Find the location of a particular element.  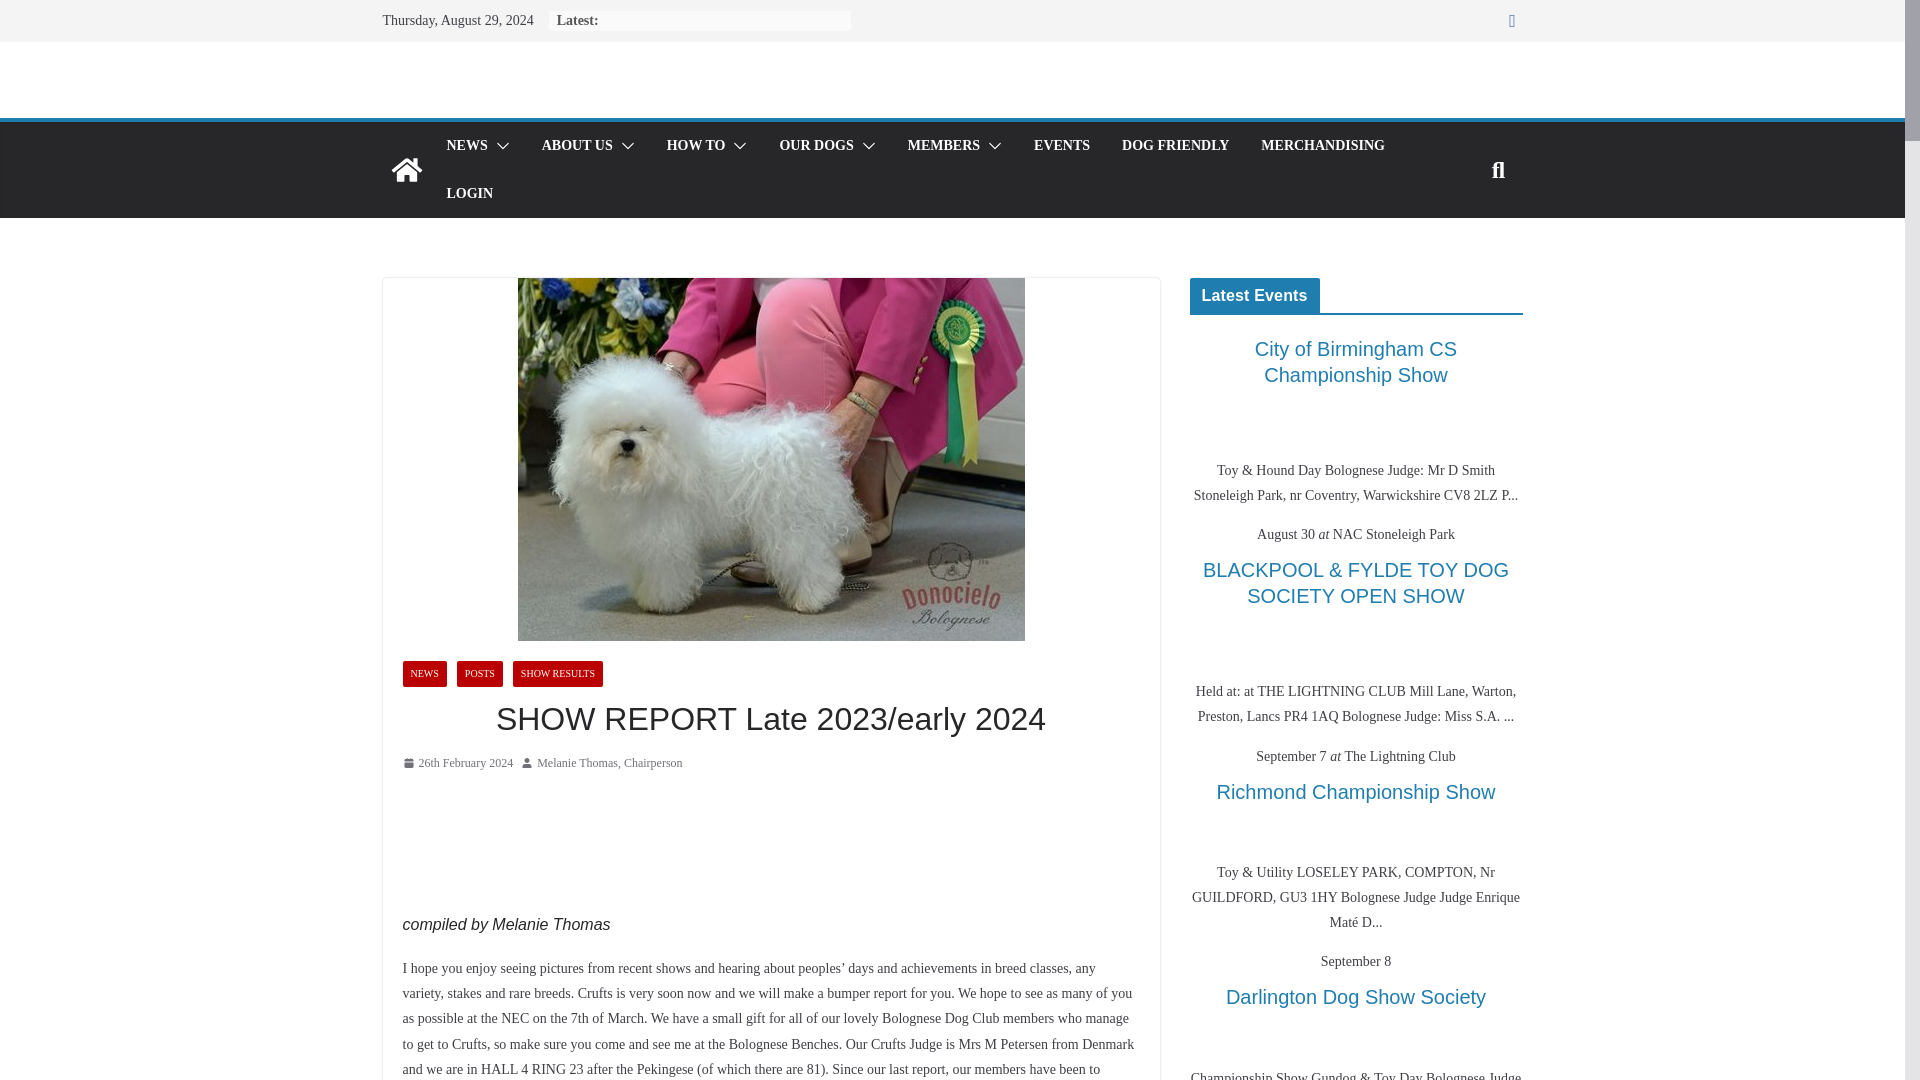

LOGIN is located at coordinates (469, 194).